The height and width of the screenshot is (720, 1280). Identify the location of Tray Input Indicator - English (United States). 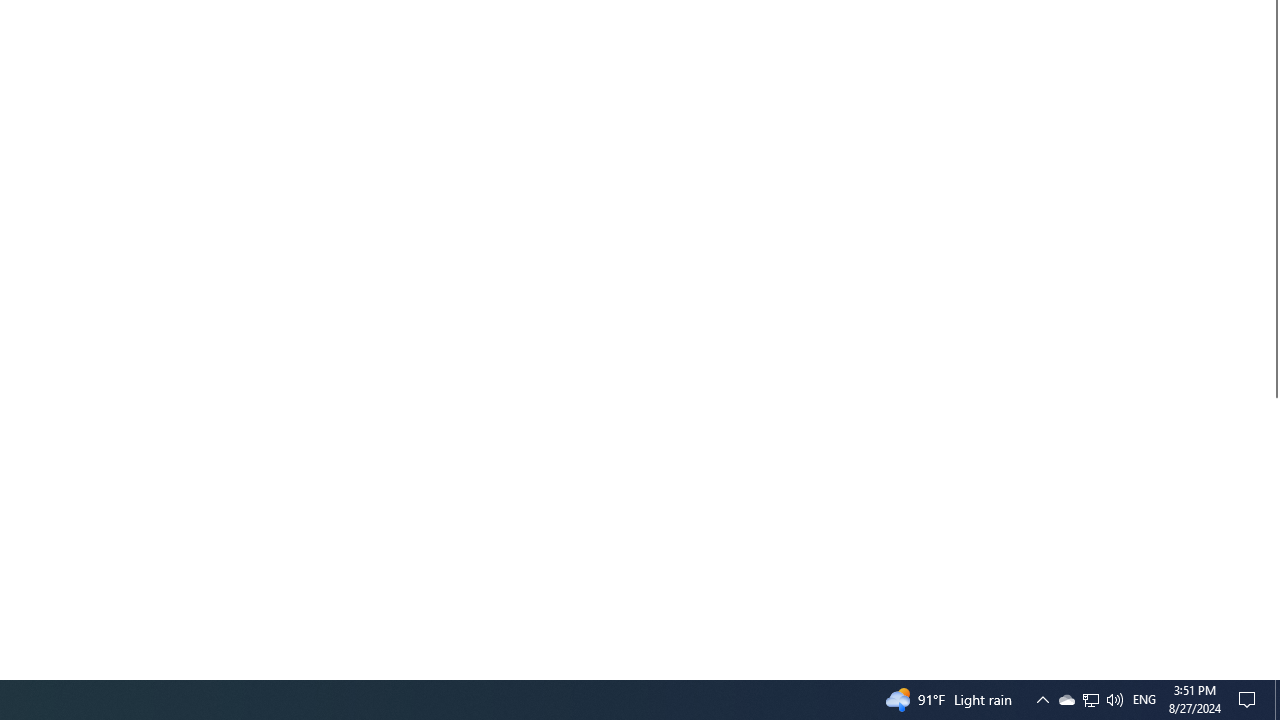
(1066, 700).